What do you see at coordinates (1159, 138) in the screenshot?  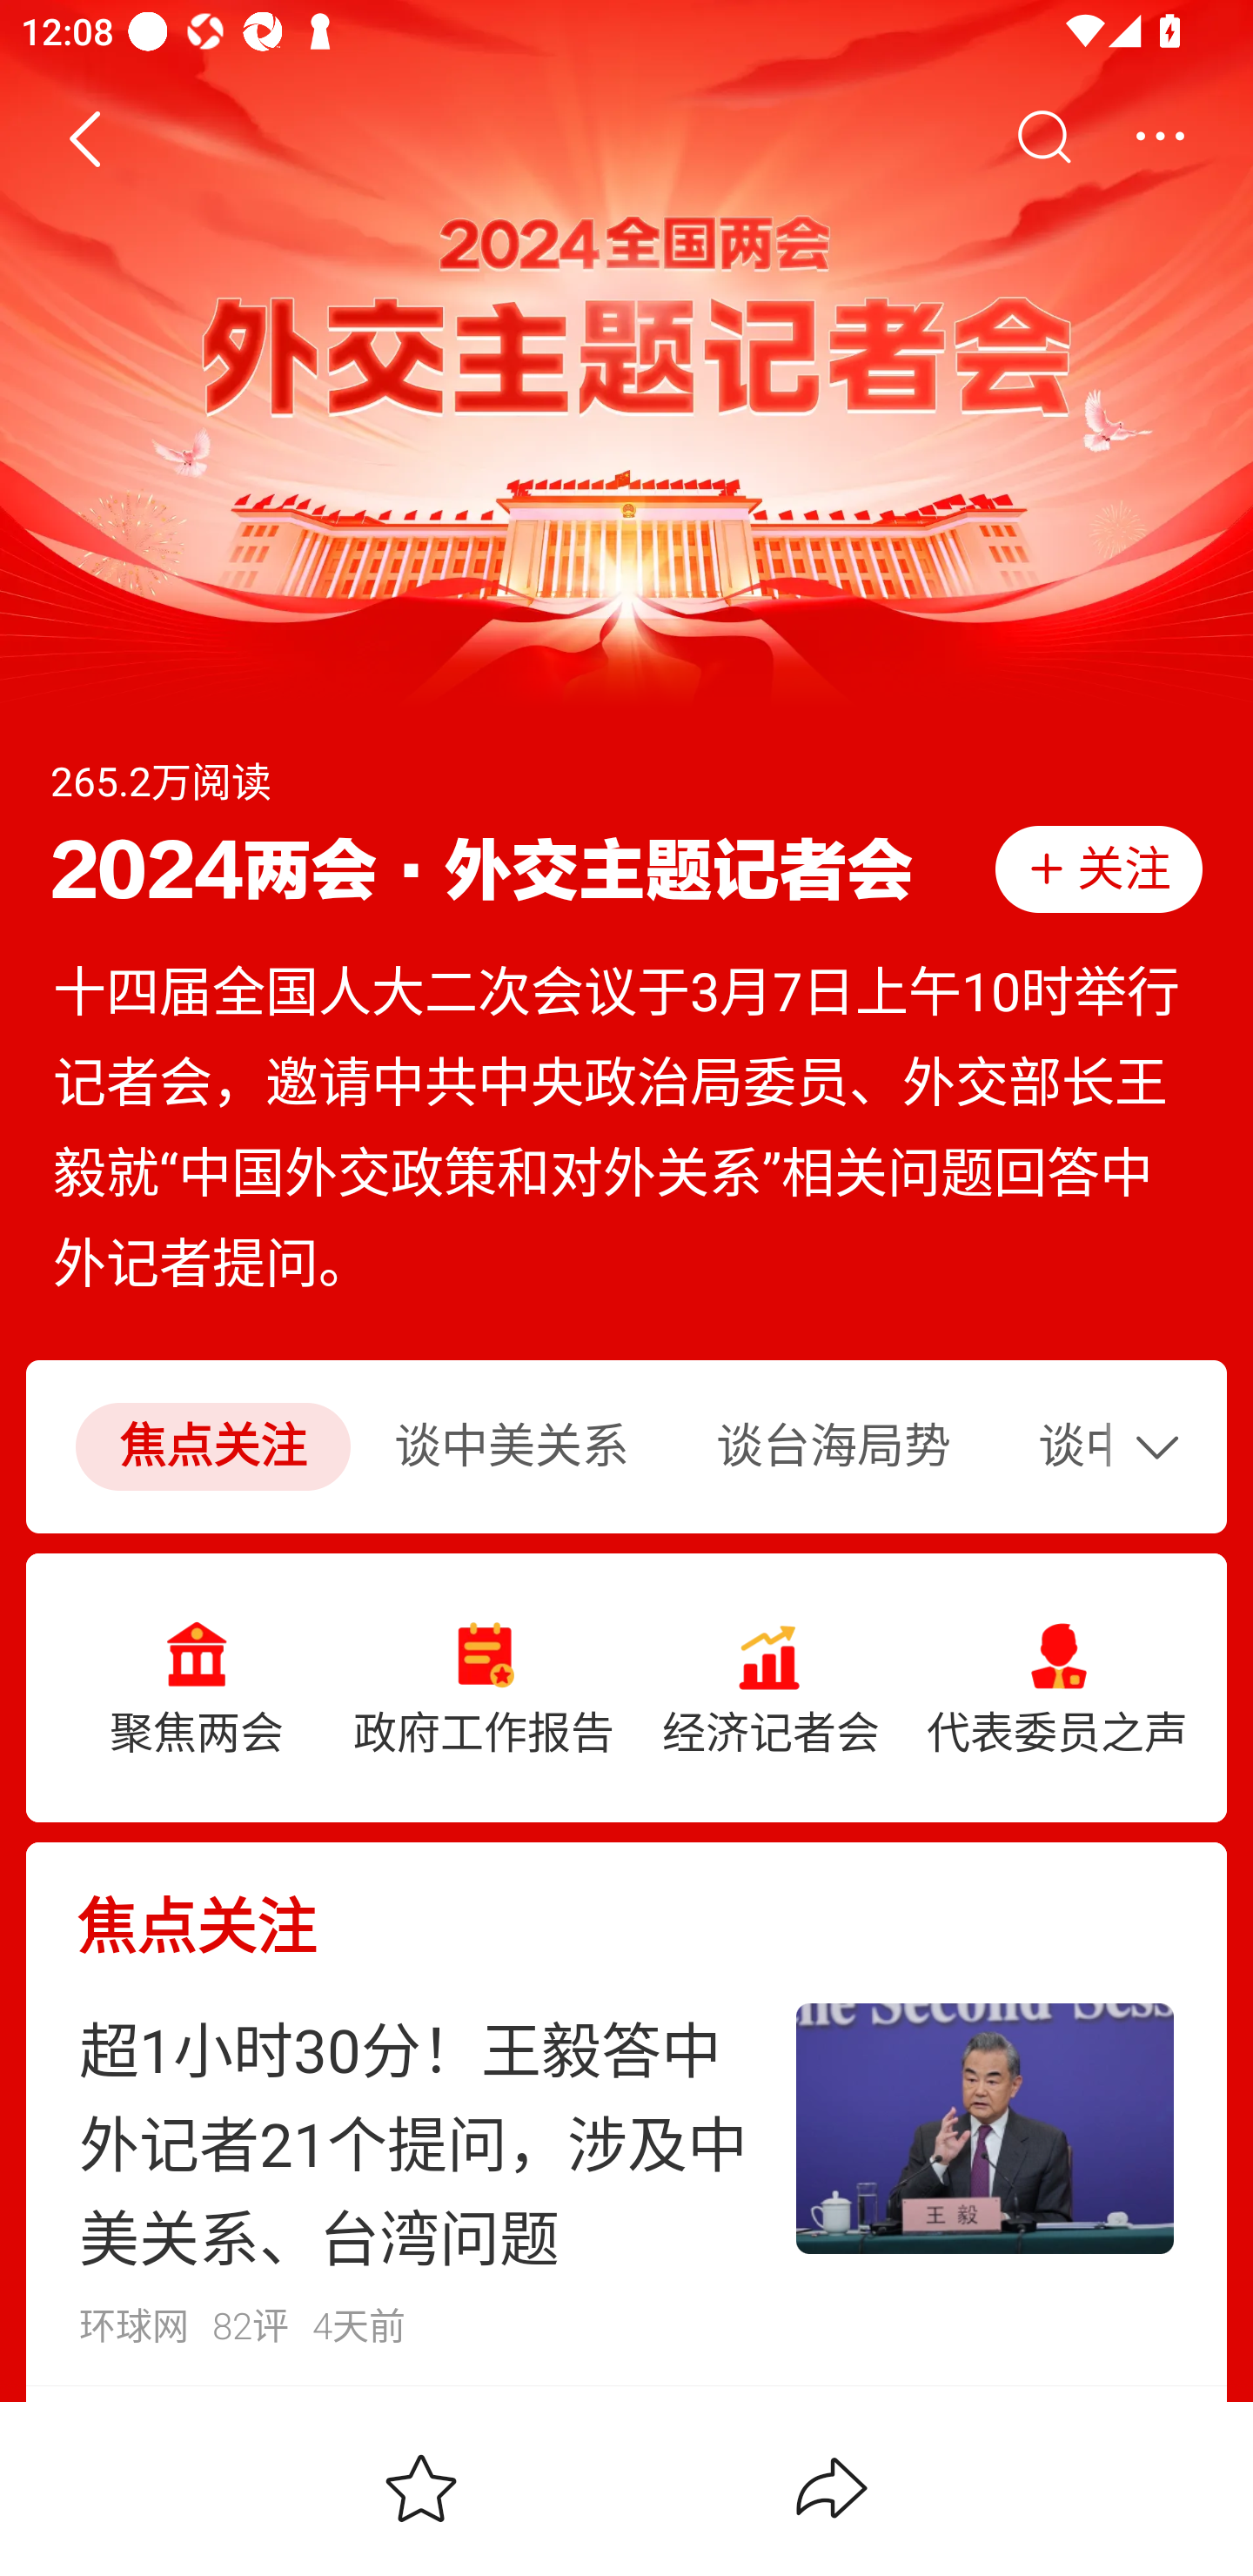 I see `` at bounding box center [1159, 138].